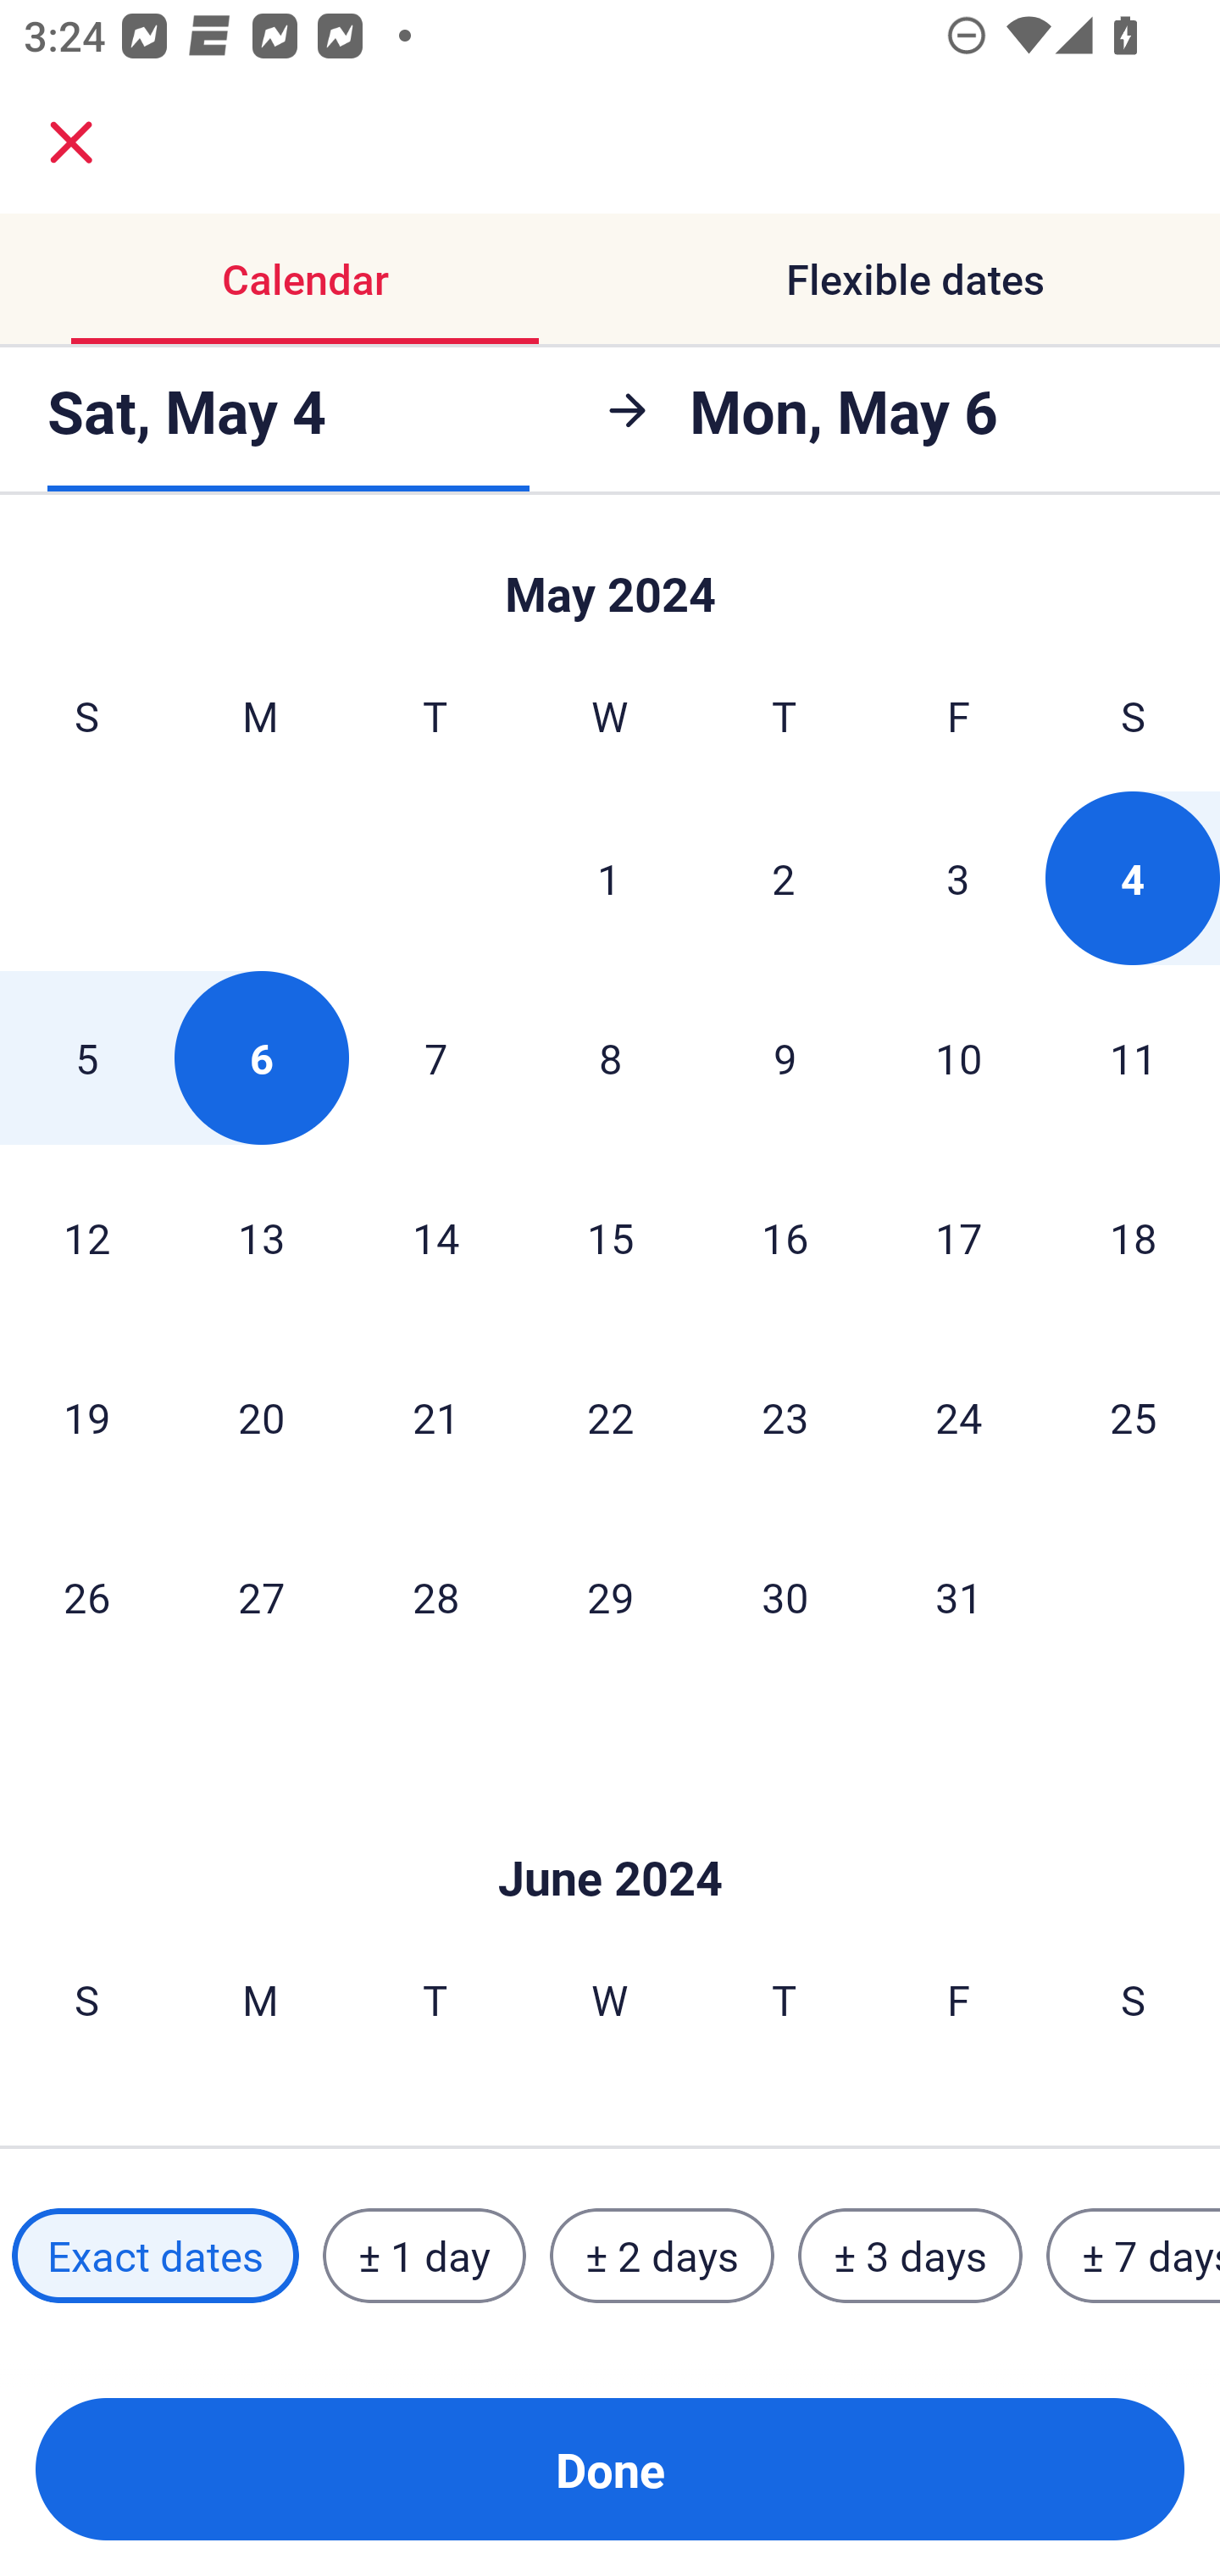 This screenshot has width=1220, height=2576. Describe the element at coordinates (610, 1596) in the screenshot. I see `29 Wednesday, May 29, 2024` at that location.